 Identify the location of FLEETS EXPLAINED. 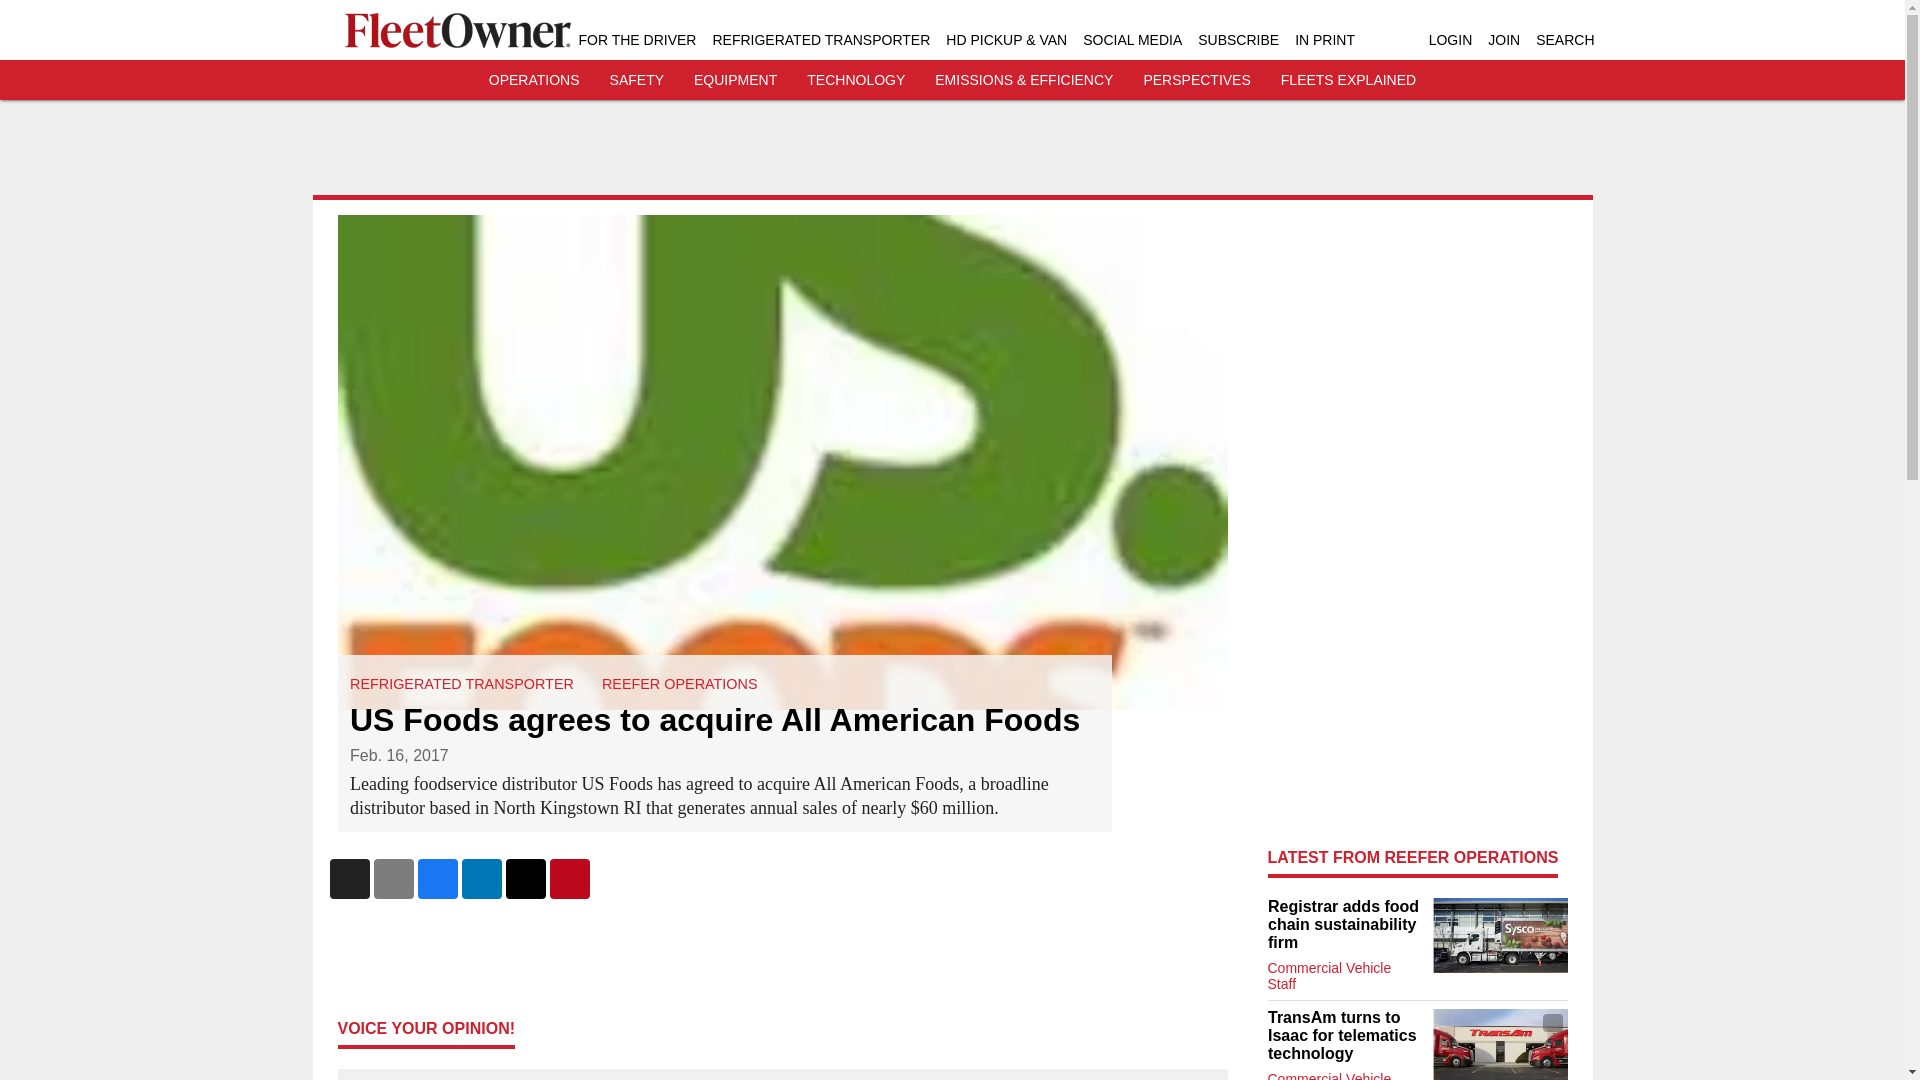
(1348, 80).